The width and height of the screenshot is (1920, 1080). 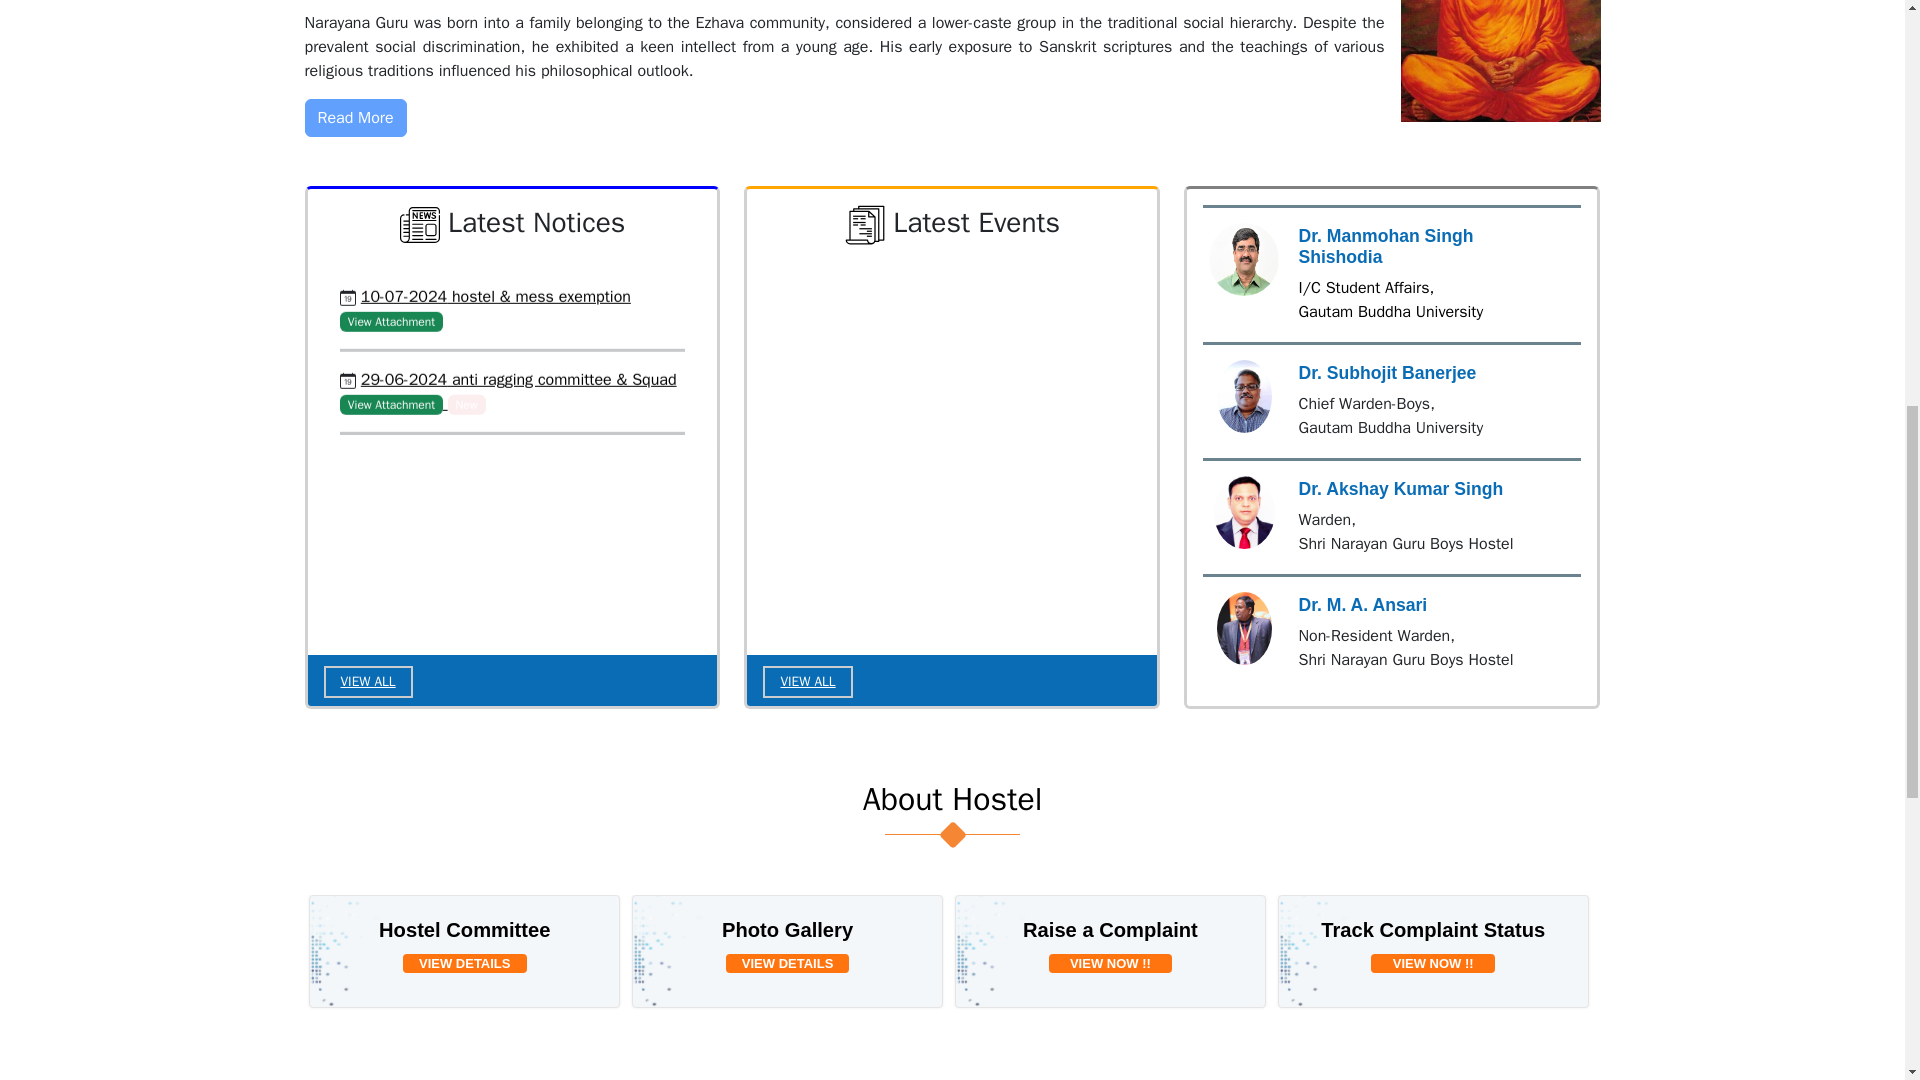 What do you see at coordinates (464, 964) in the screenshot?
I see `VIEW DETAILS` at bounding box center [464, 964].